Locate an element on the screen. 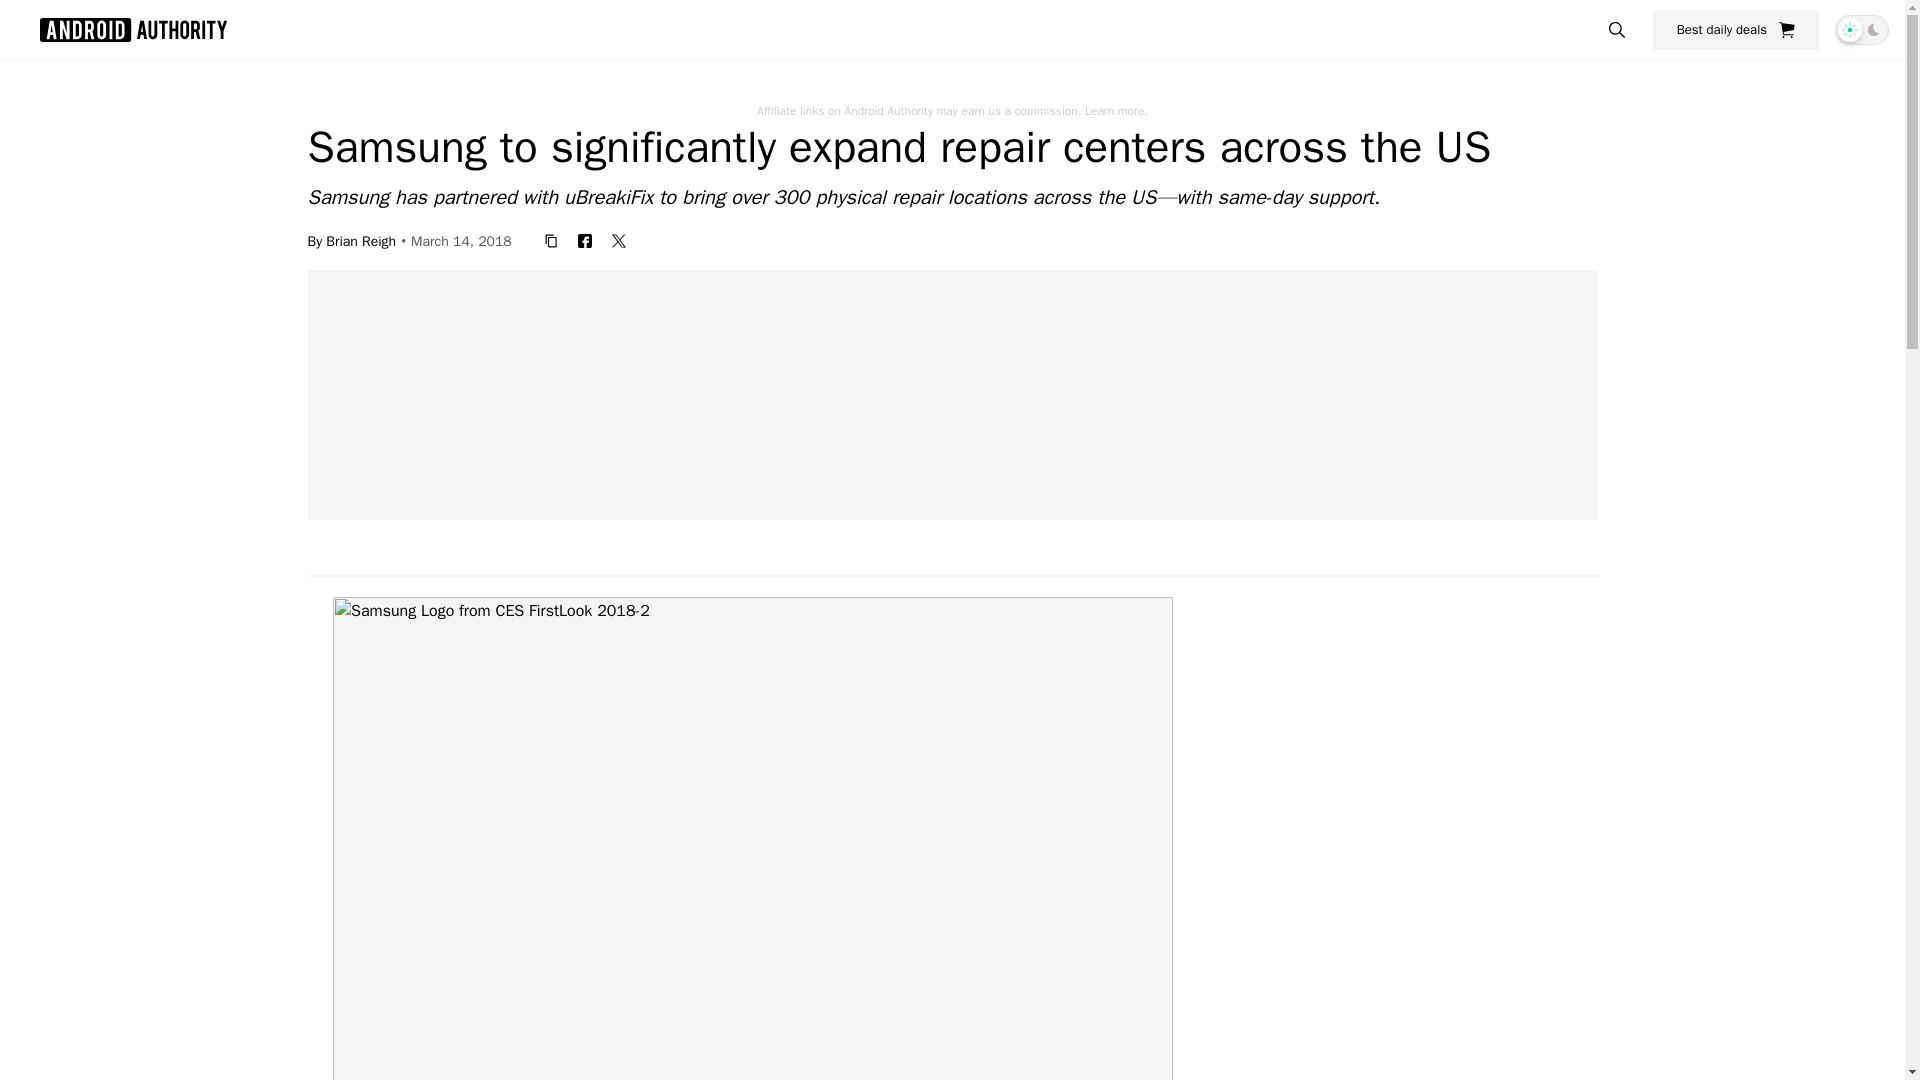  Learn more. is located at coordinates (1116, 110).